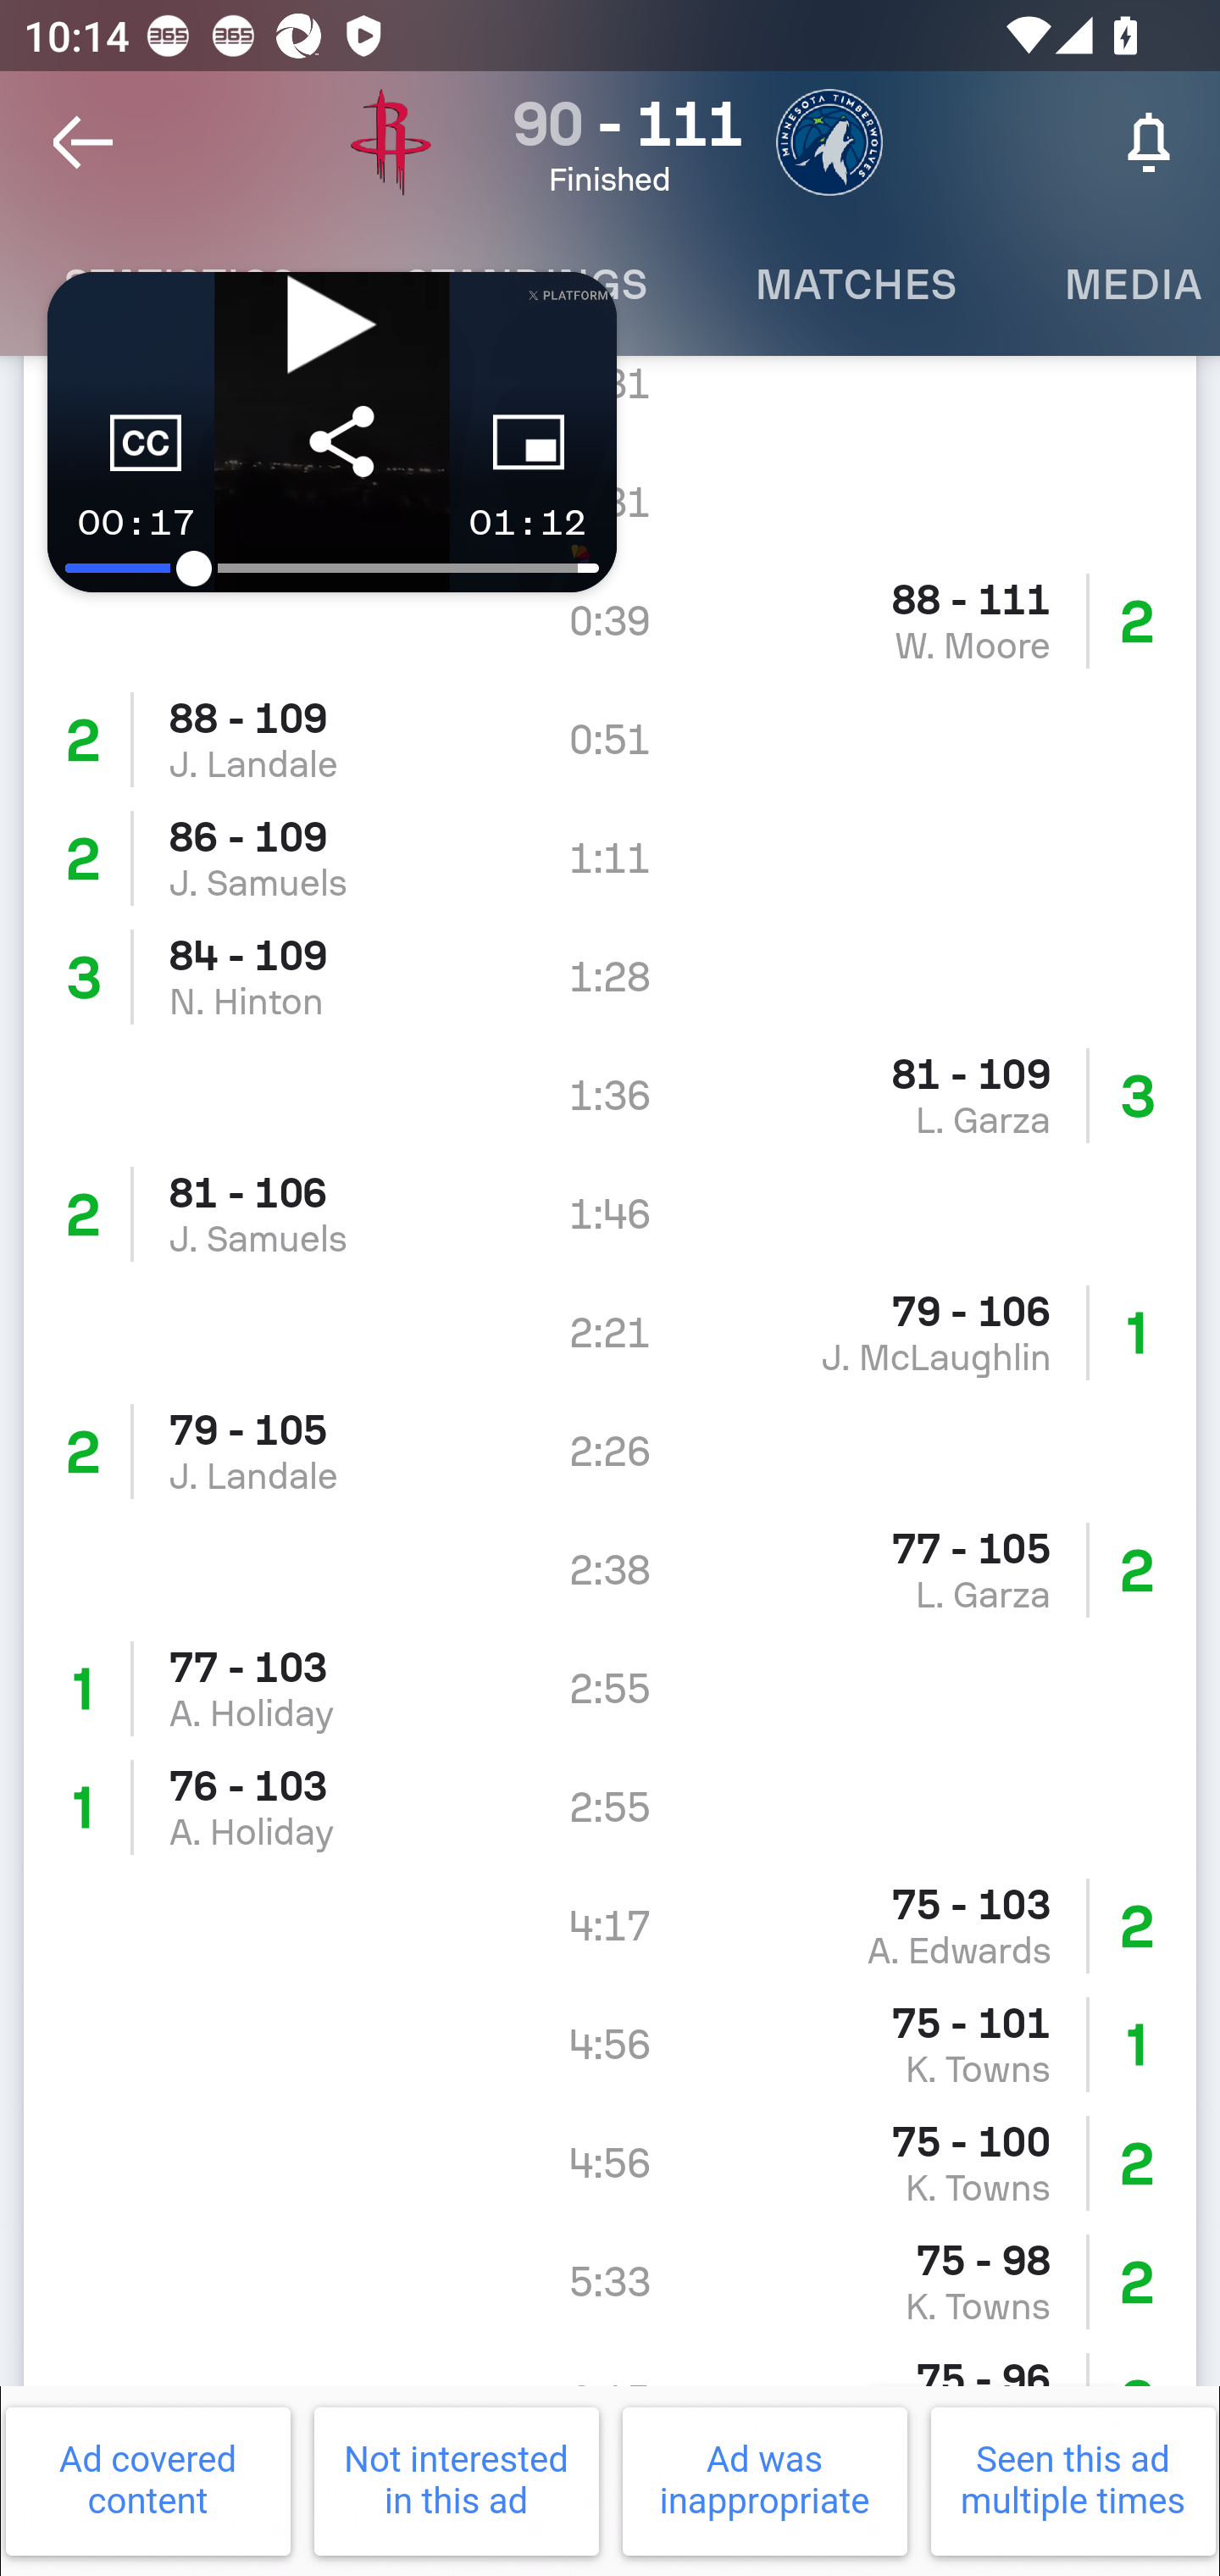  Describe the element at coordinates (610, 1331) in the screenshot. I see `106  -  79 J. McLaughlin 2:21` at that location.